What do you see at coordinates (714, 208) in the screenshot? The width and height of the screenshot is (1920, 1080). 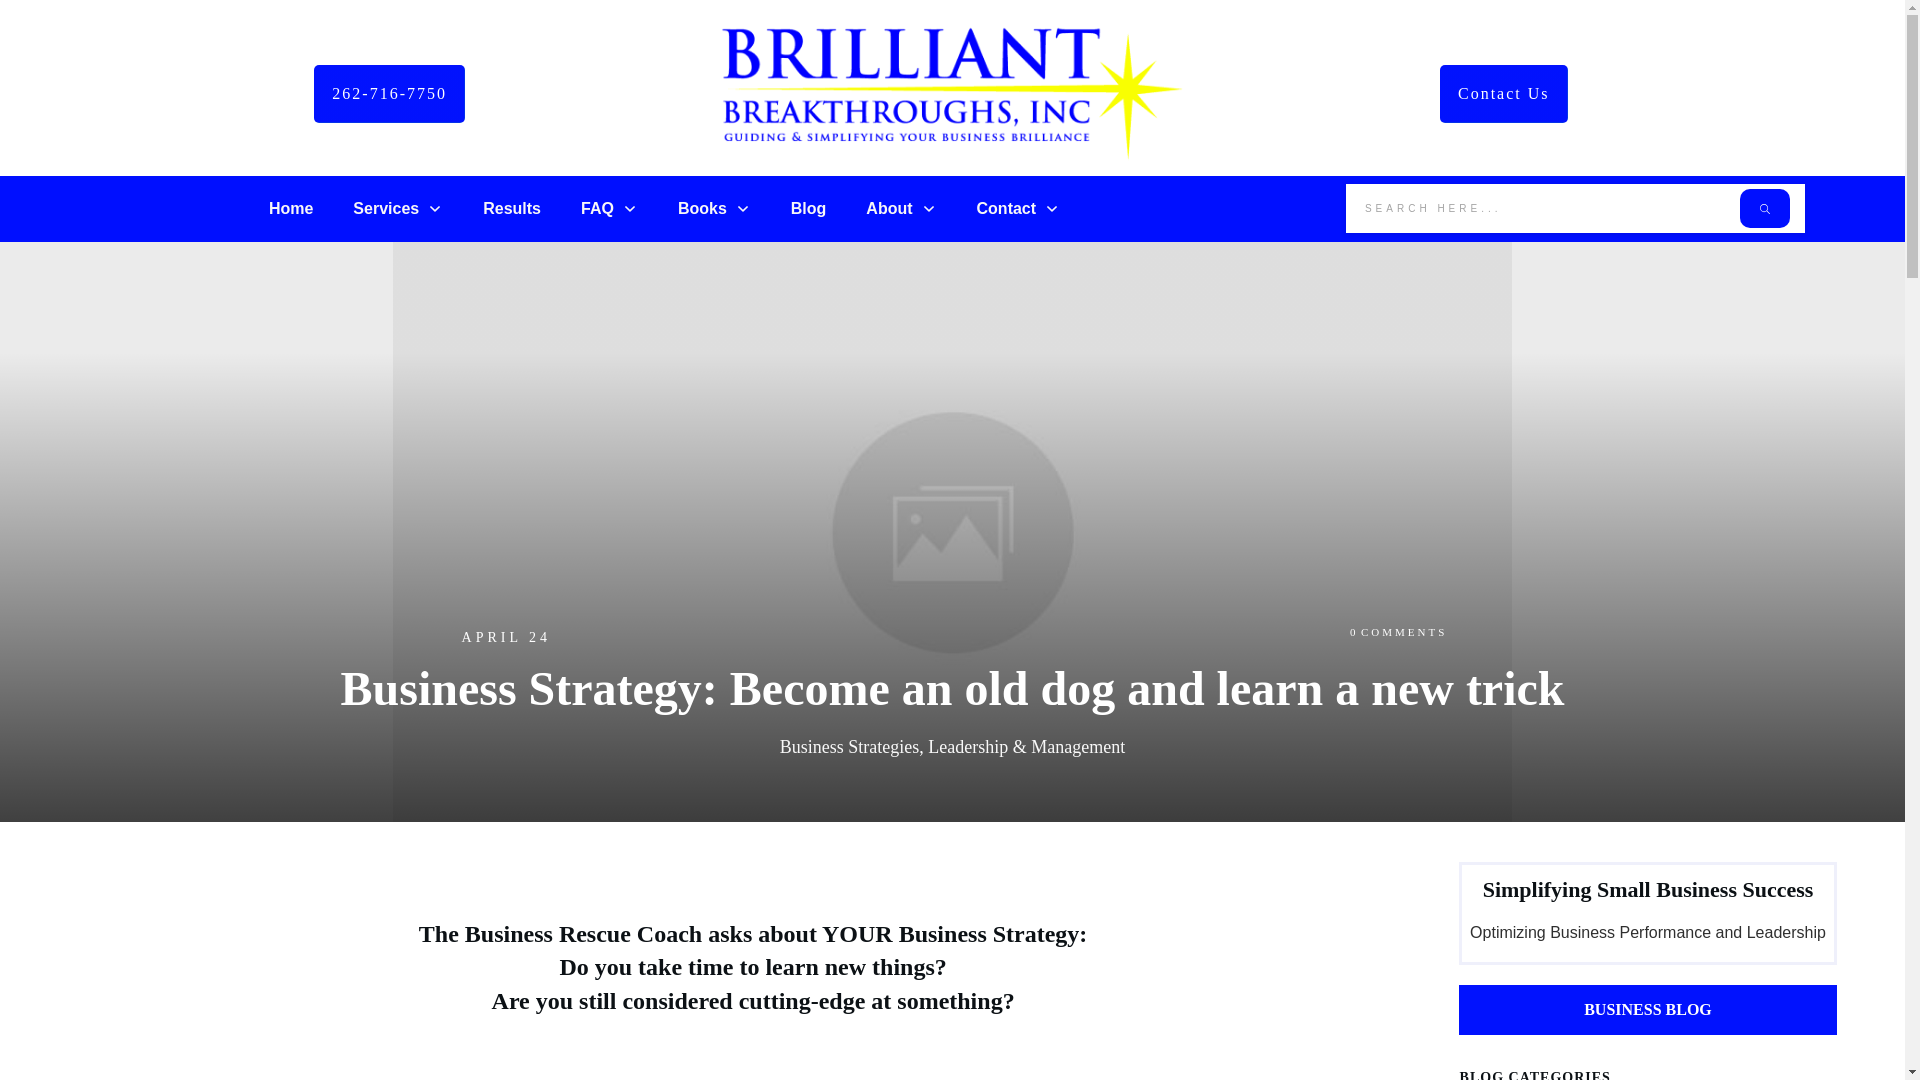 I see `Books` at bounding box center [714, 208].